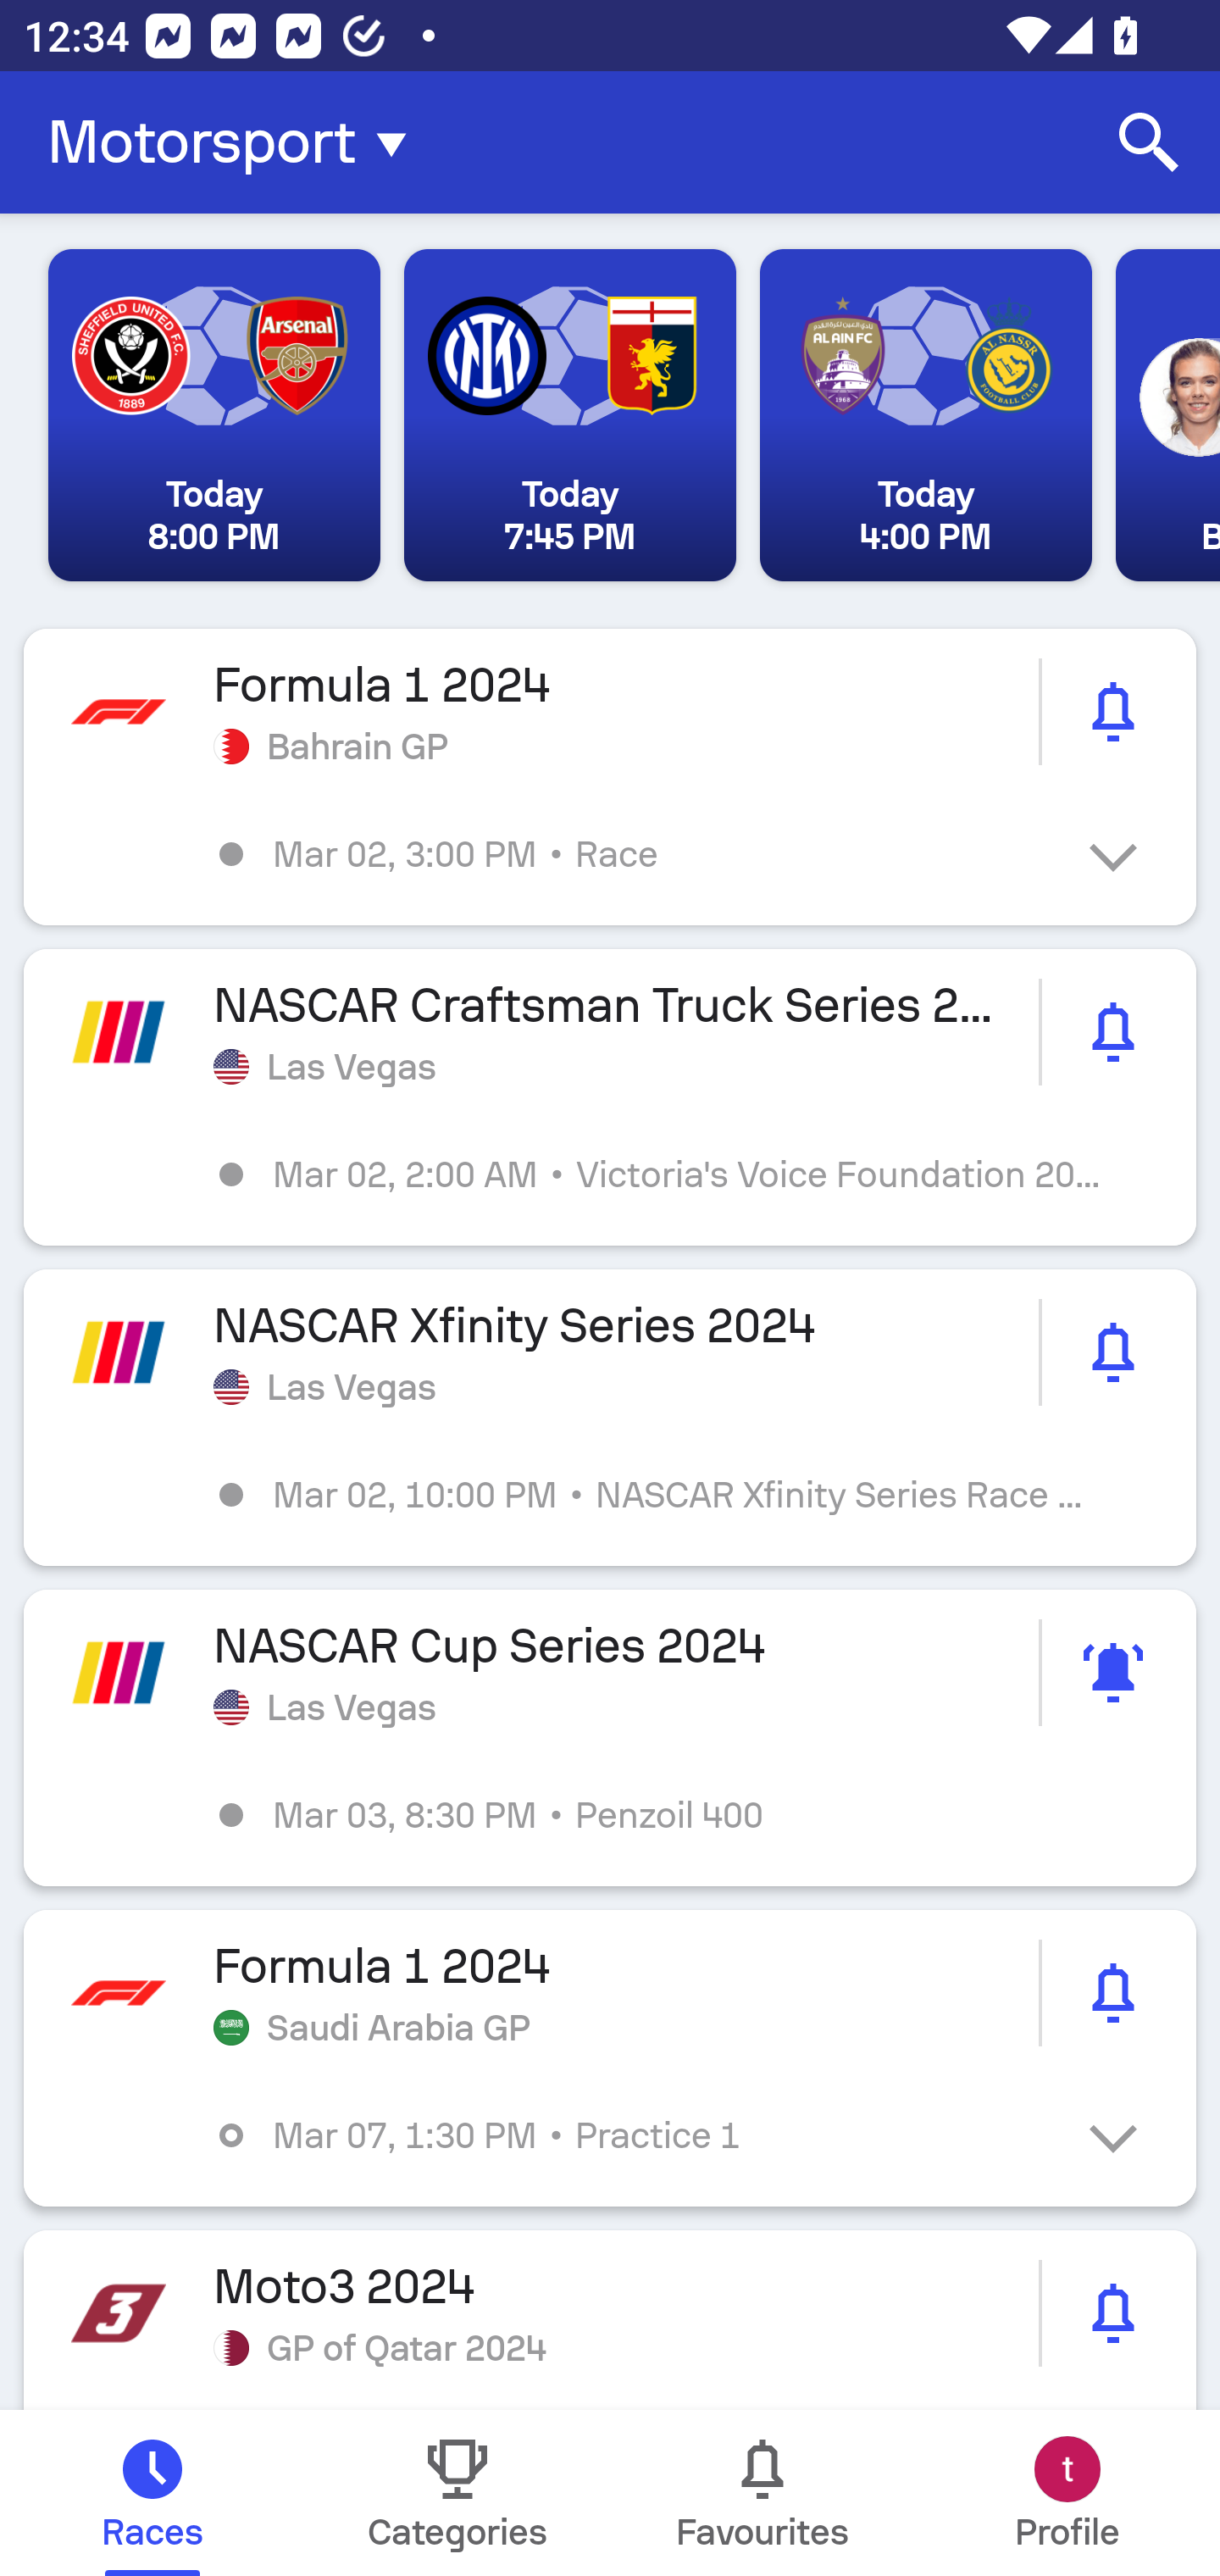  Describe the element at coordinates (762, 2493) in the screenshot. I see `Favourites` at that location.